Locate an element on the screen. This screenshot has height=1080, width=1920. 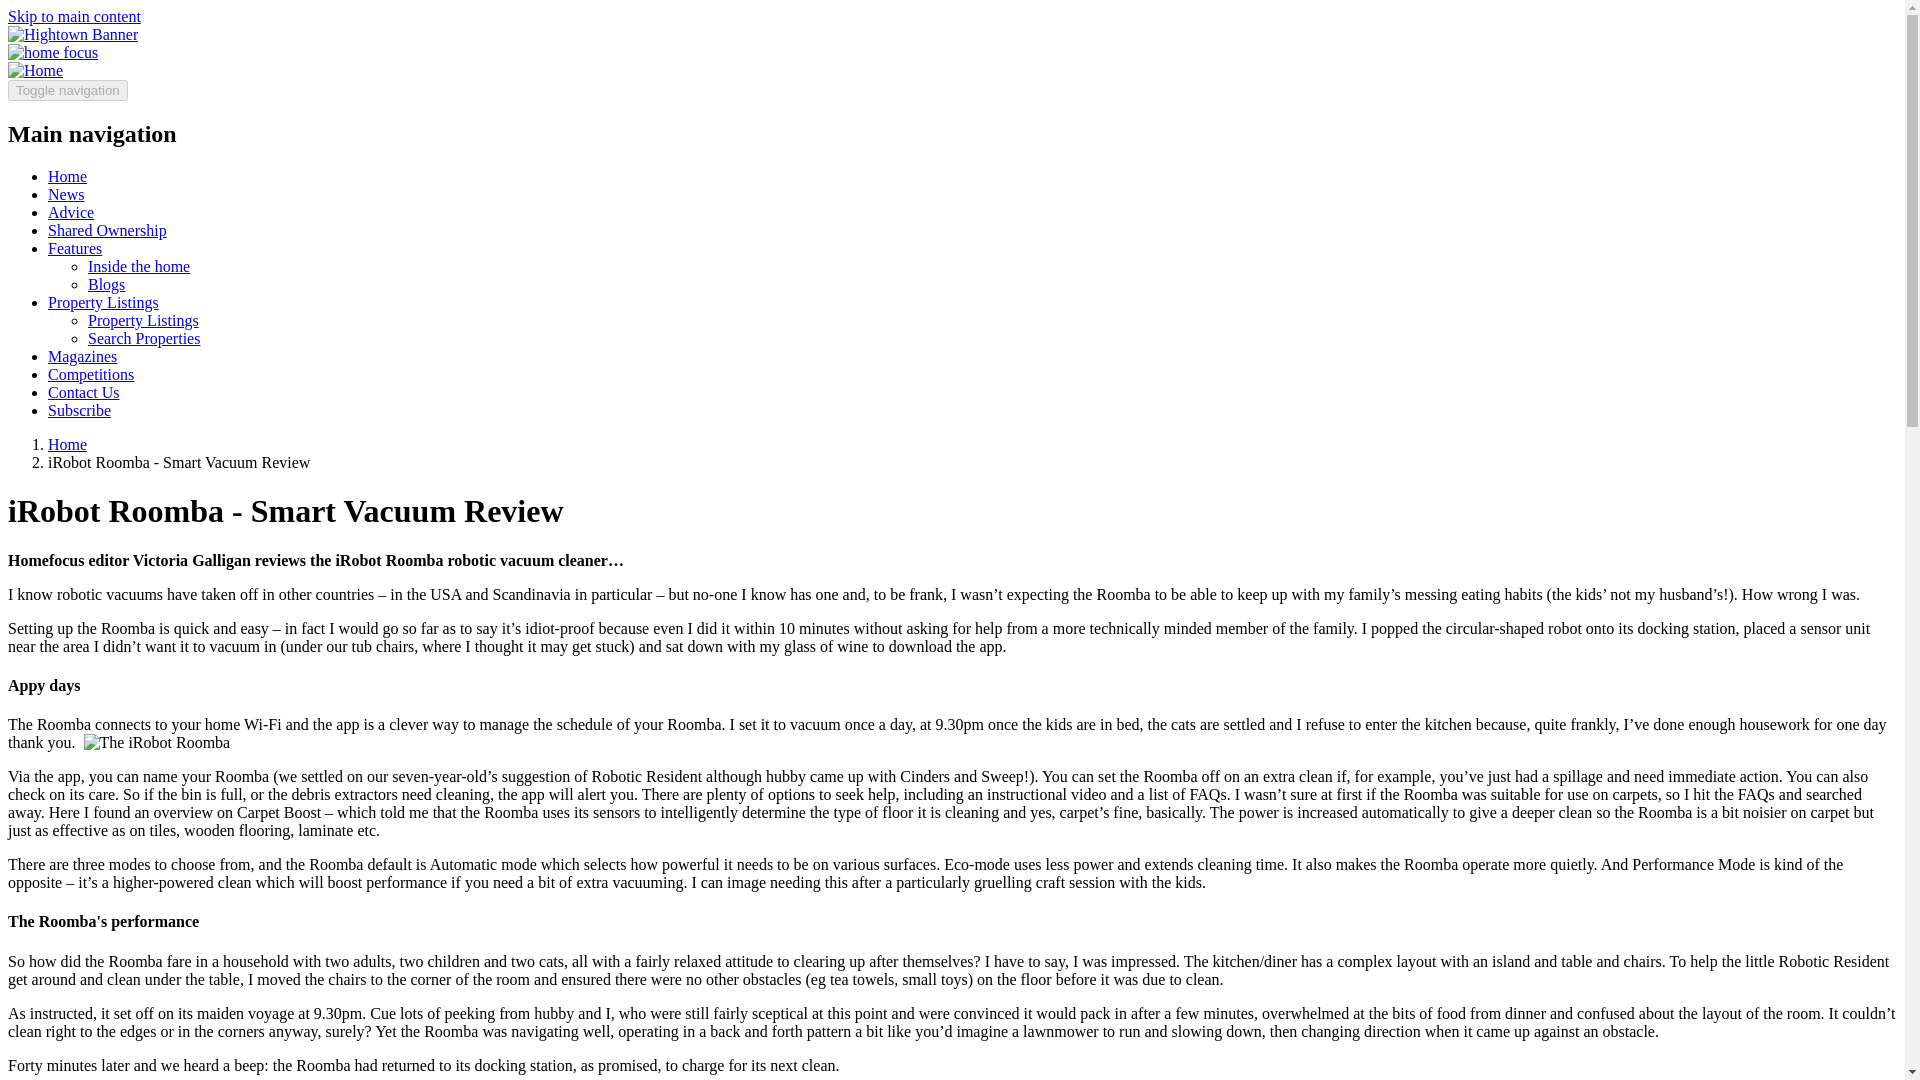
Features is located at coordinates (74, 248).